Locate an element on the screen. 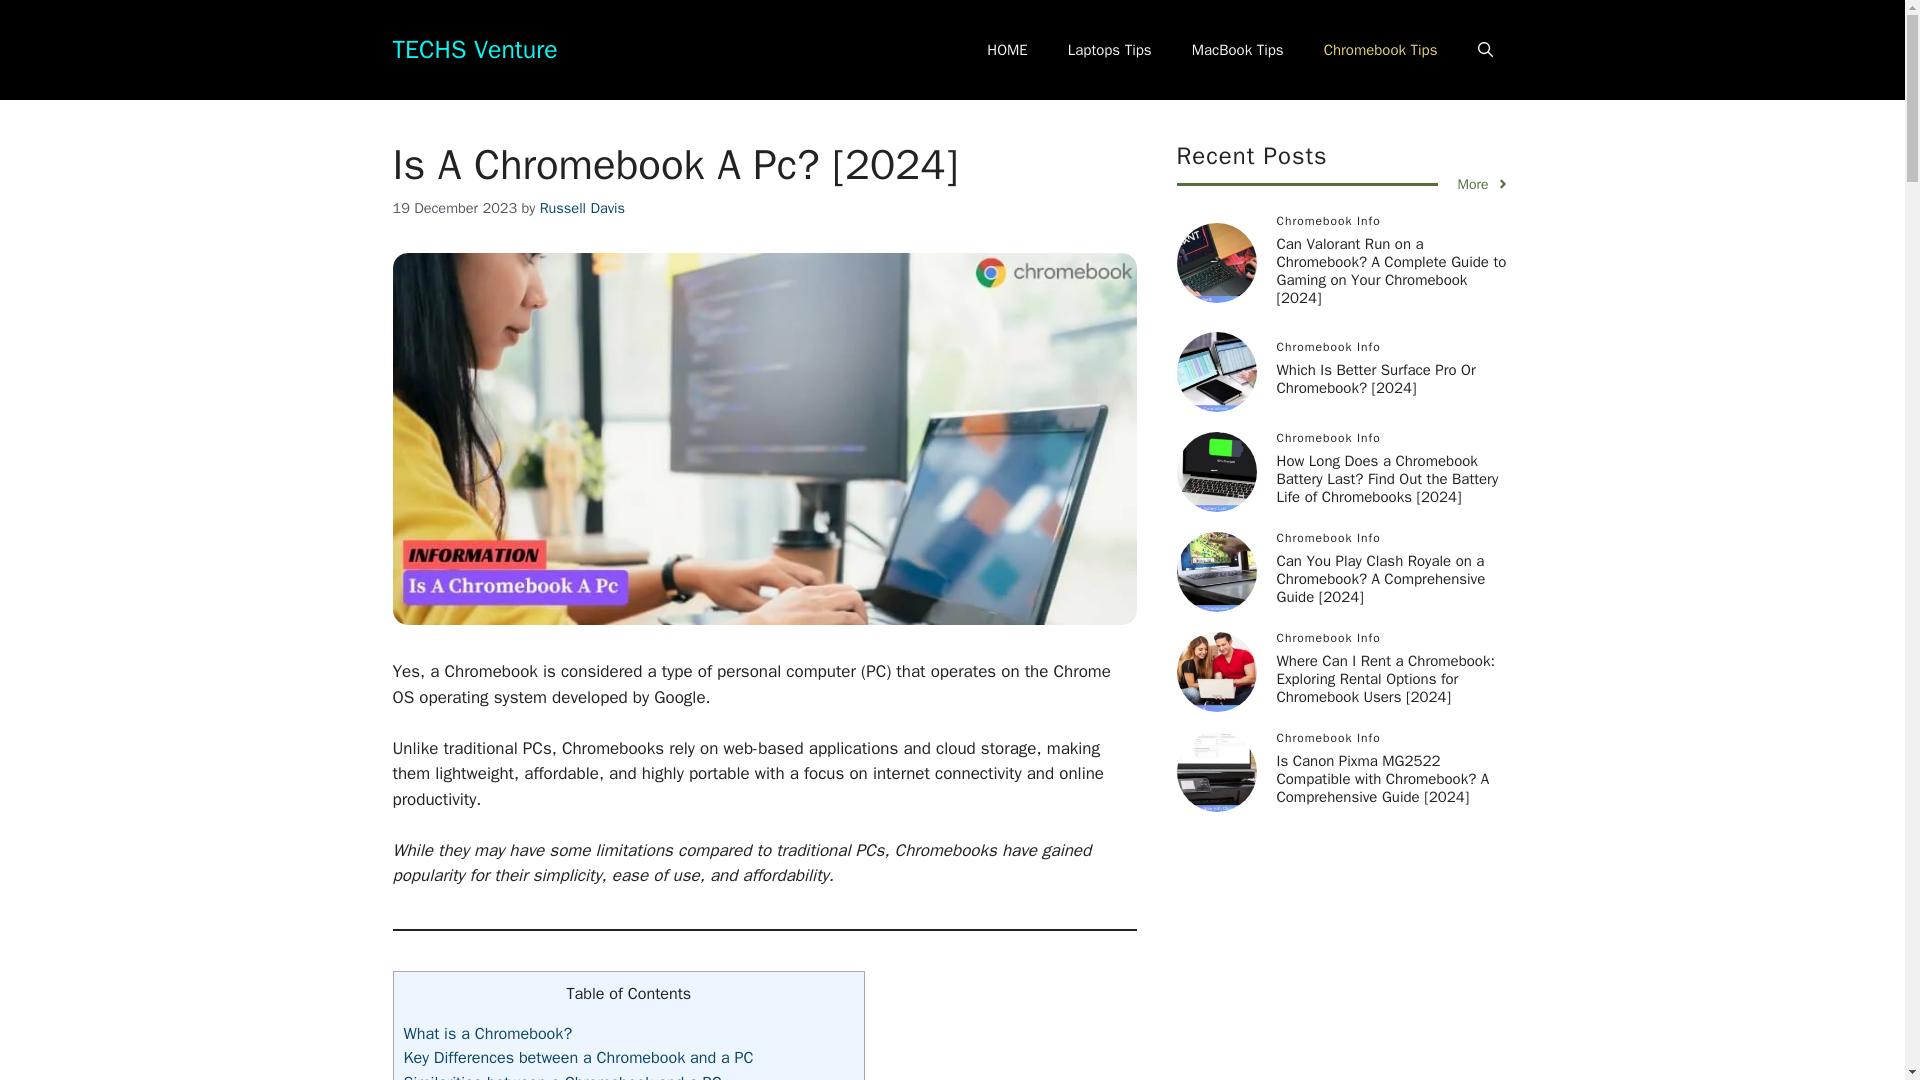  Chromebook Tips is located at coordinates (1380, 50).